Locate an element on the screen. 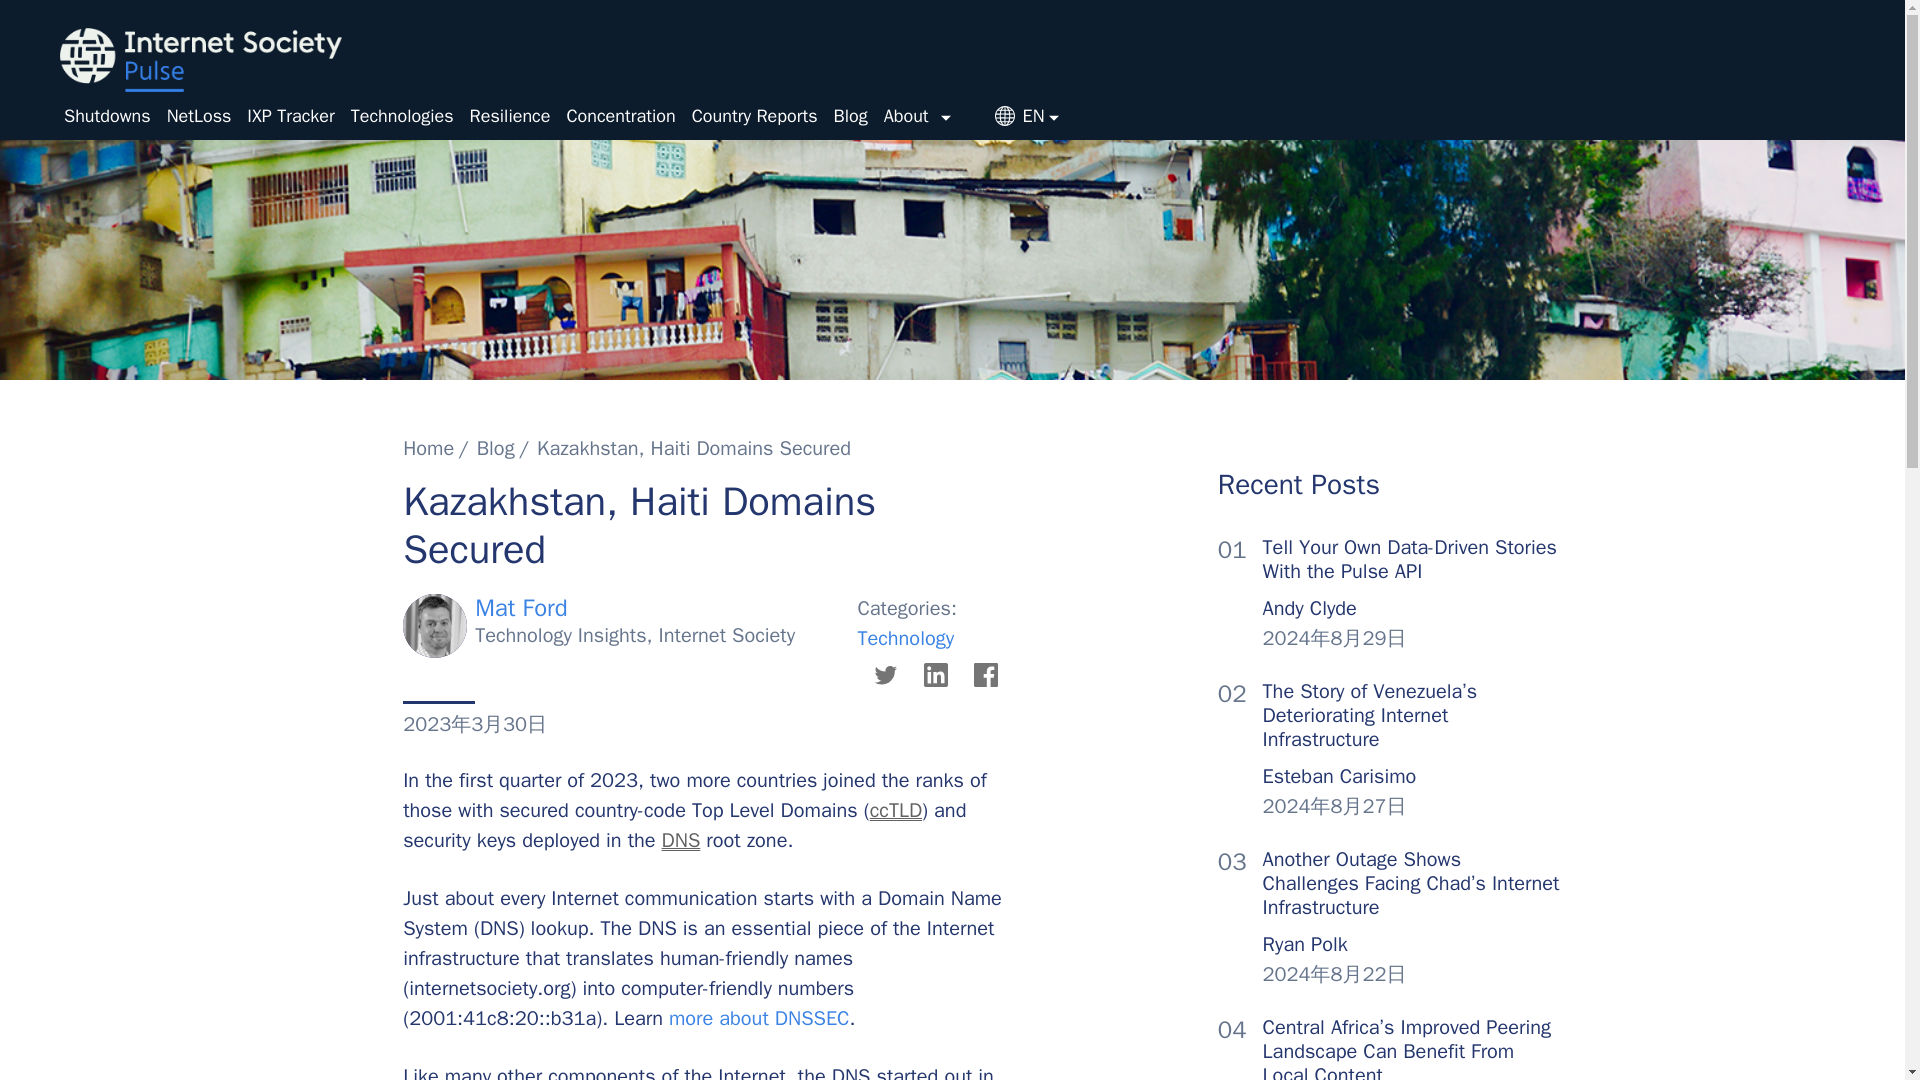 The width and height of the screenshot is (1920, 1080). country code Top-Level Domain is located at coordinates (895, 810).